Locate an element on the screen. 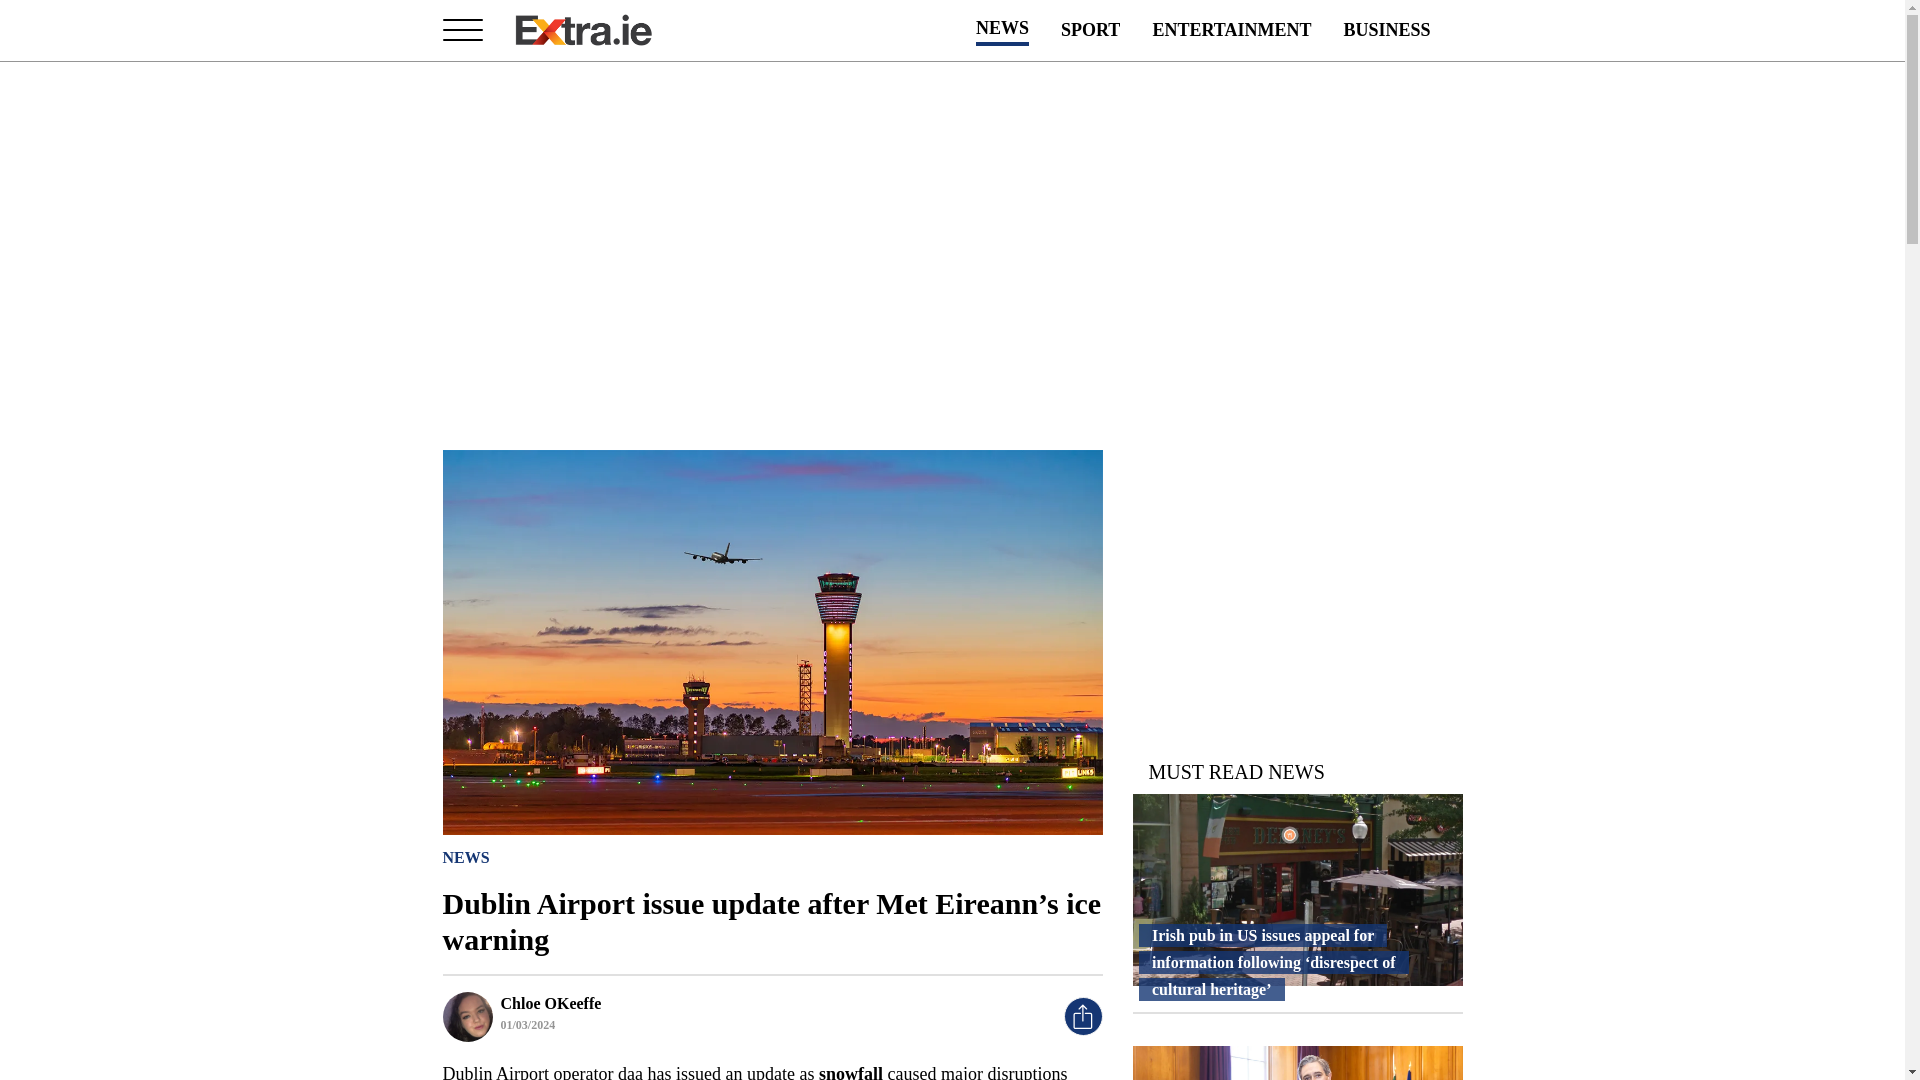 Image resolution: width=1920 pixels, height=1080 pixels. SPORT is located at coordinates (1090, 30).